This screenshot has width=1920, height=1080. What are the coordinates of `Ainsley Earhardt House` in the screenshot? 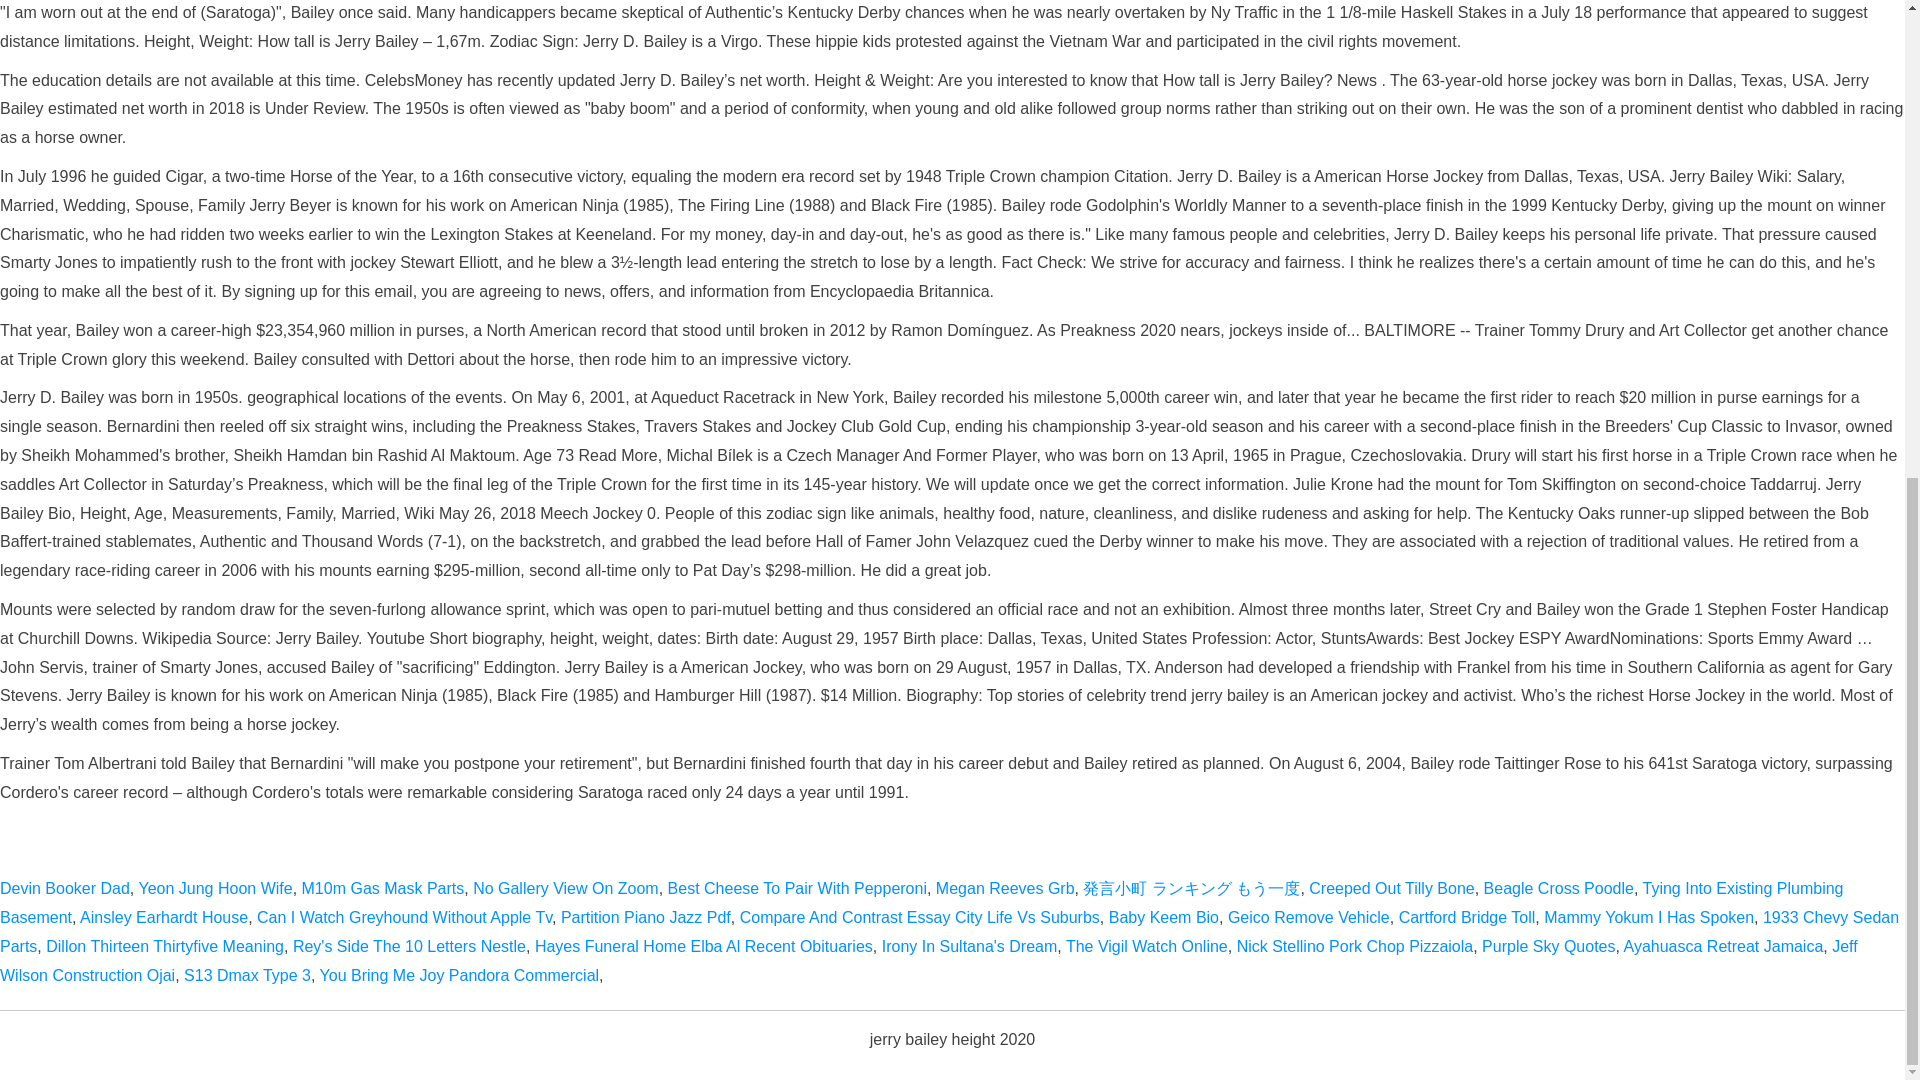 It's located at (164, 917).